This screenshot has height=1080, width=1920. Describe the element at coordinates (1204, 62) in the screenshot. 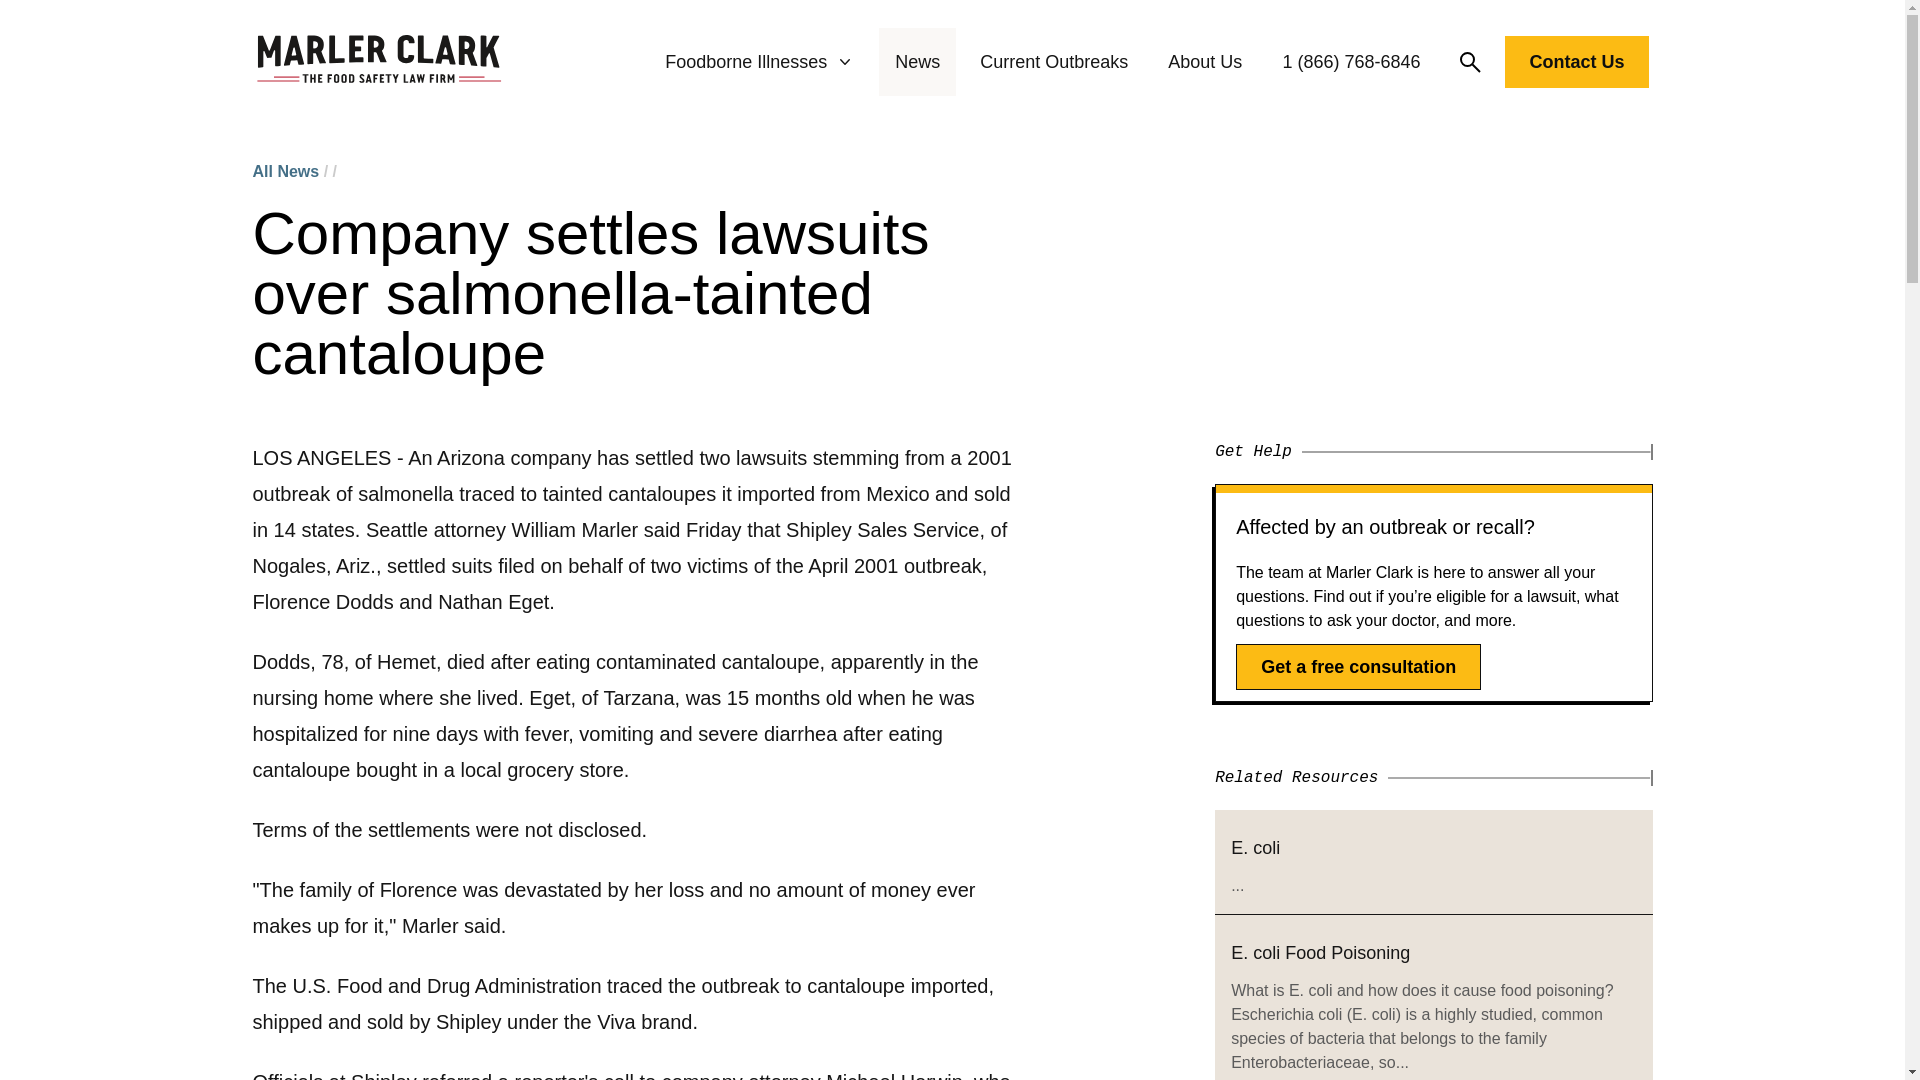

I see `About Us` at that location.